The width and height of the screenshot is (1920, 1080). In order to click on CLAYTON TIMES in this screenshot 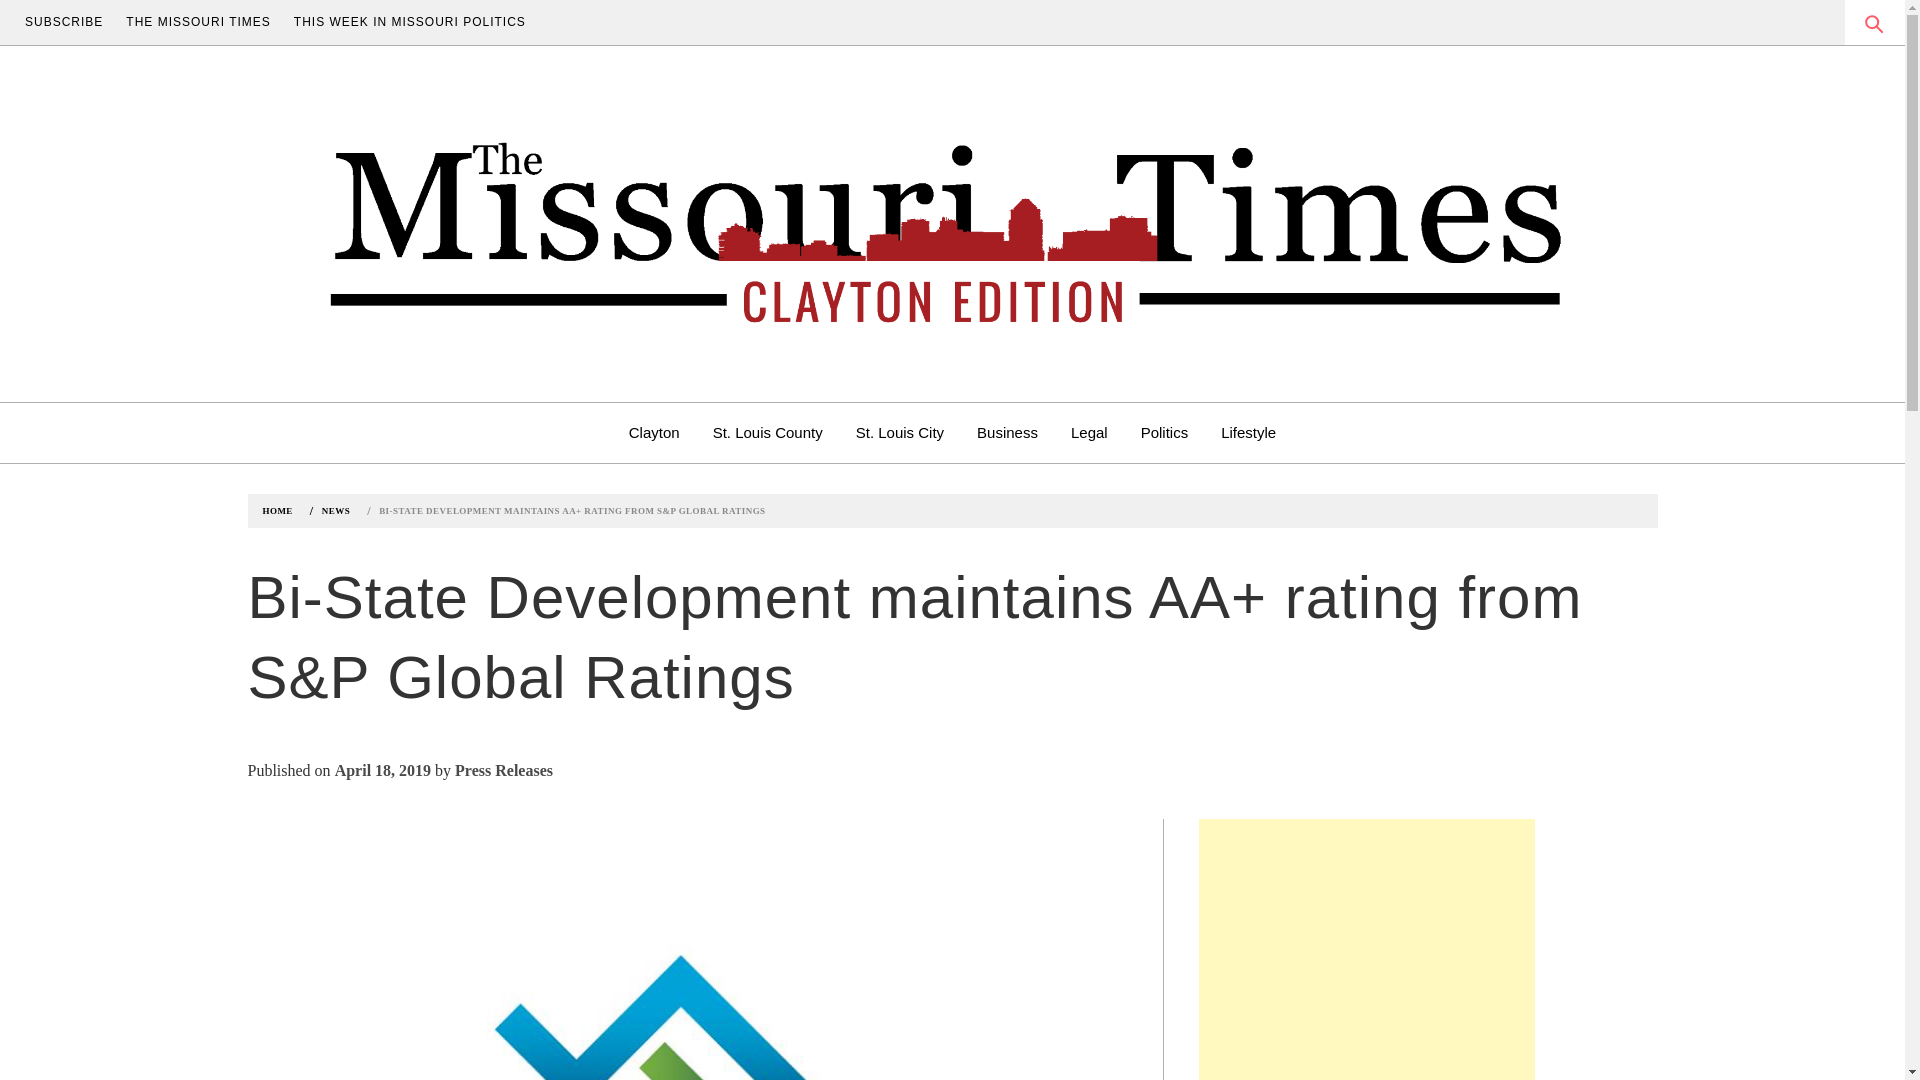, I will do `click(518, 404)`.